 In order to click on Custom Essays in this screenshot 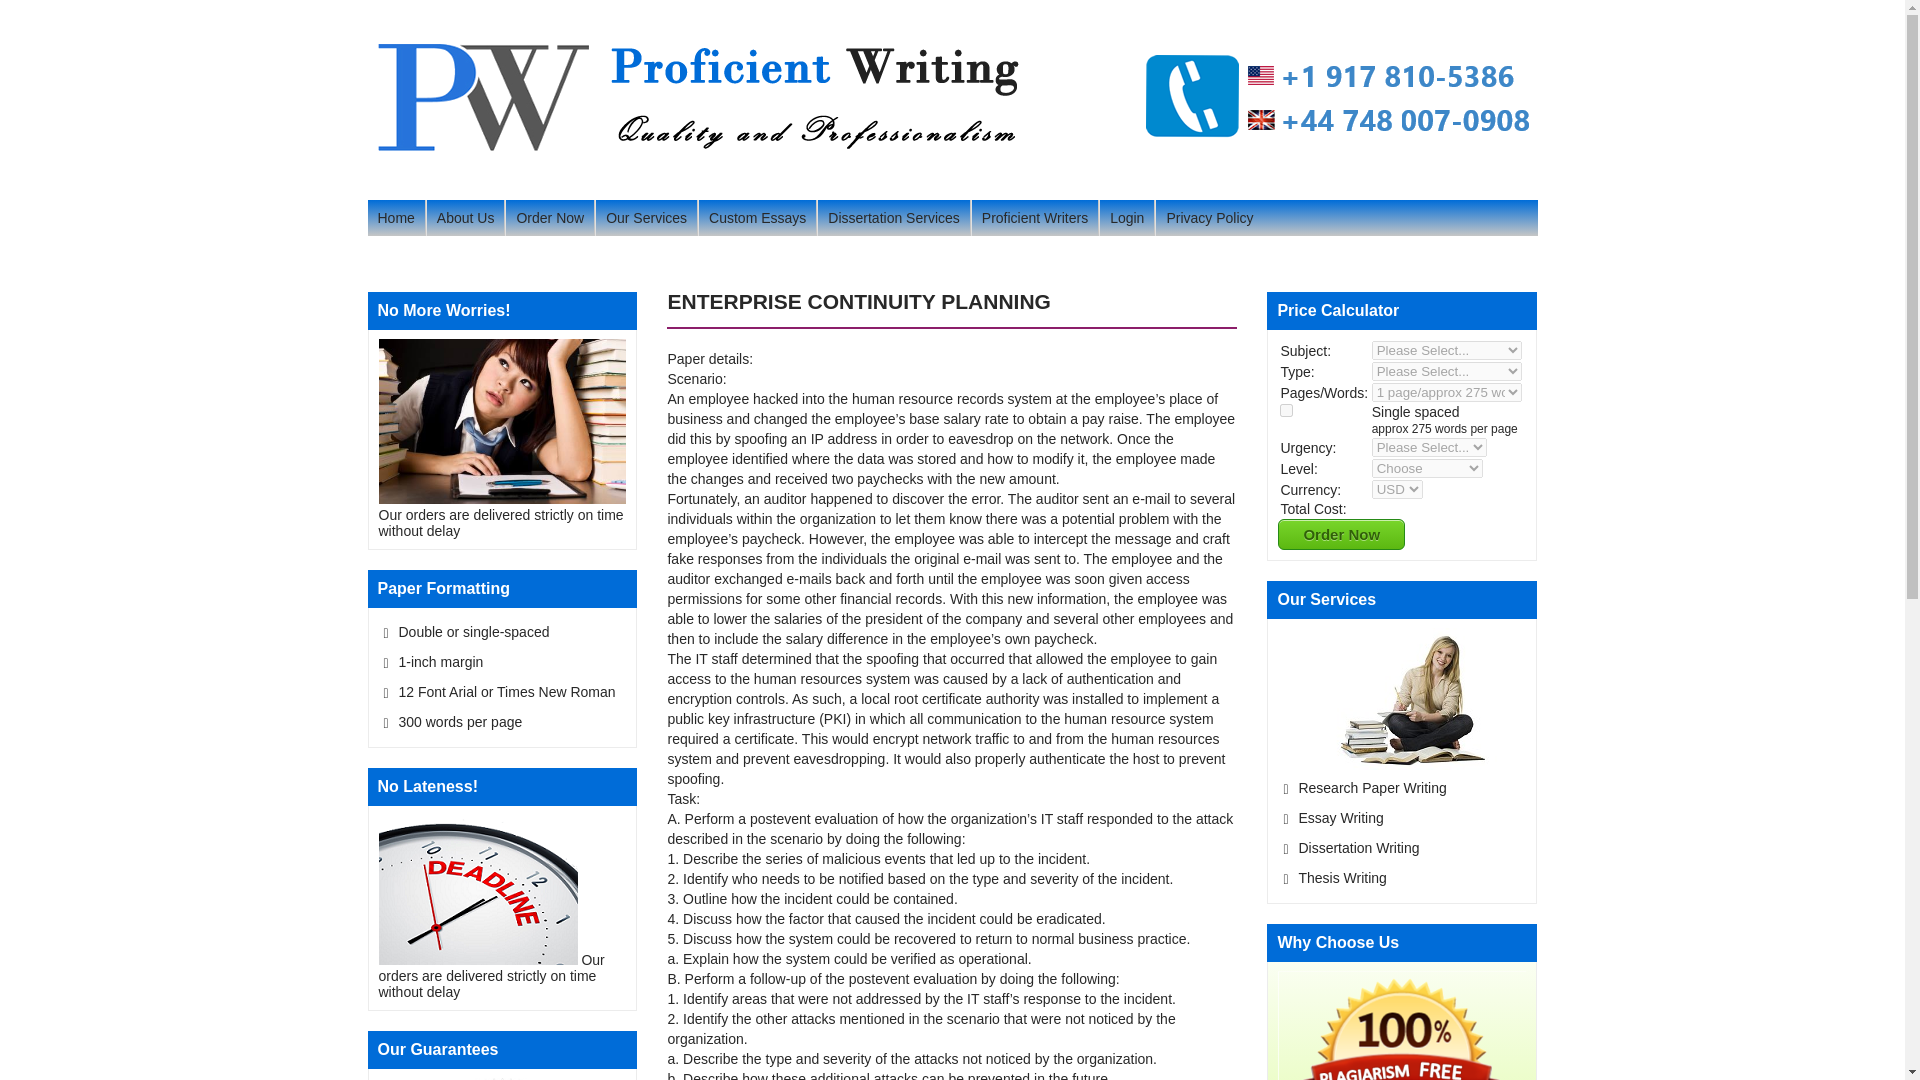, I will do `click(757, 218)`.